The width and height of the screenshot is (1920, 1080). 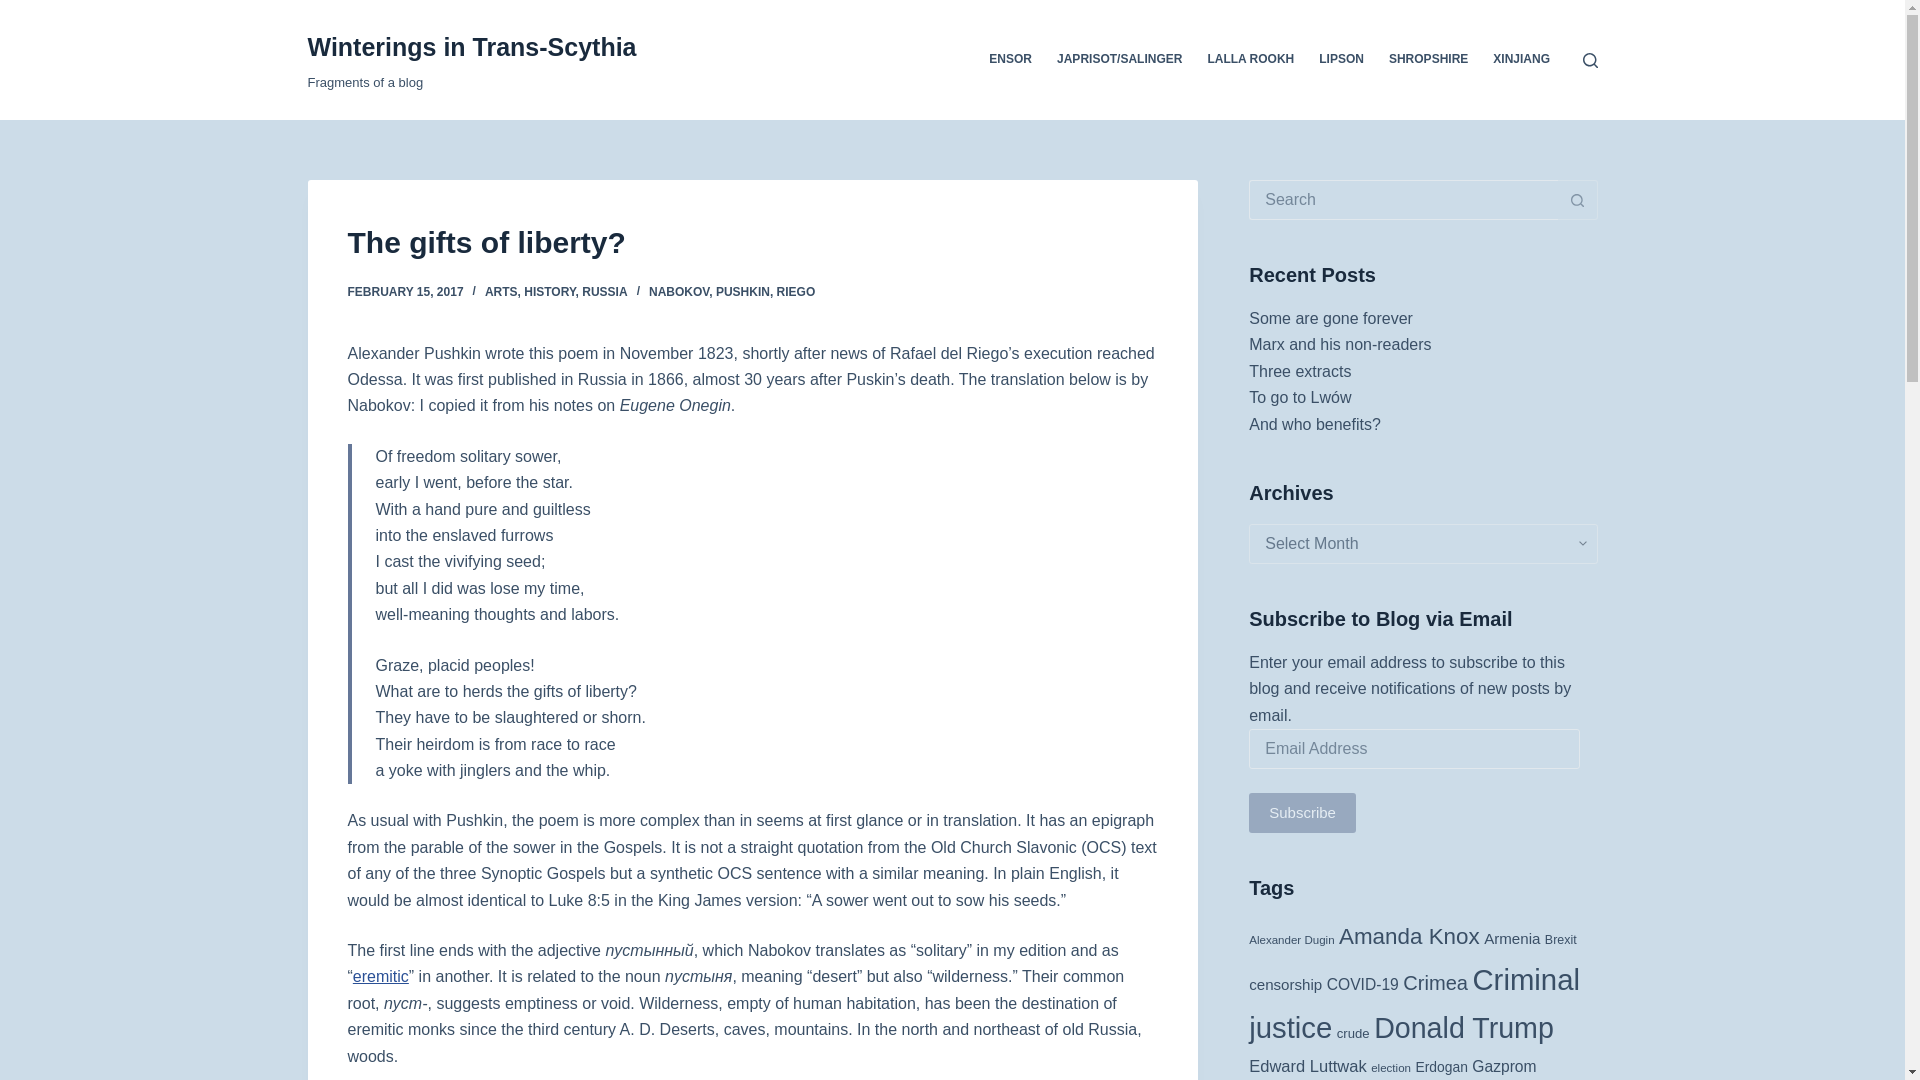 I want to click on Marx and his non-readers, so click(x=1340, y=344).